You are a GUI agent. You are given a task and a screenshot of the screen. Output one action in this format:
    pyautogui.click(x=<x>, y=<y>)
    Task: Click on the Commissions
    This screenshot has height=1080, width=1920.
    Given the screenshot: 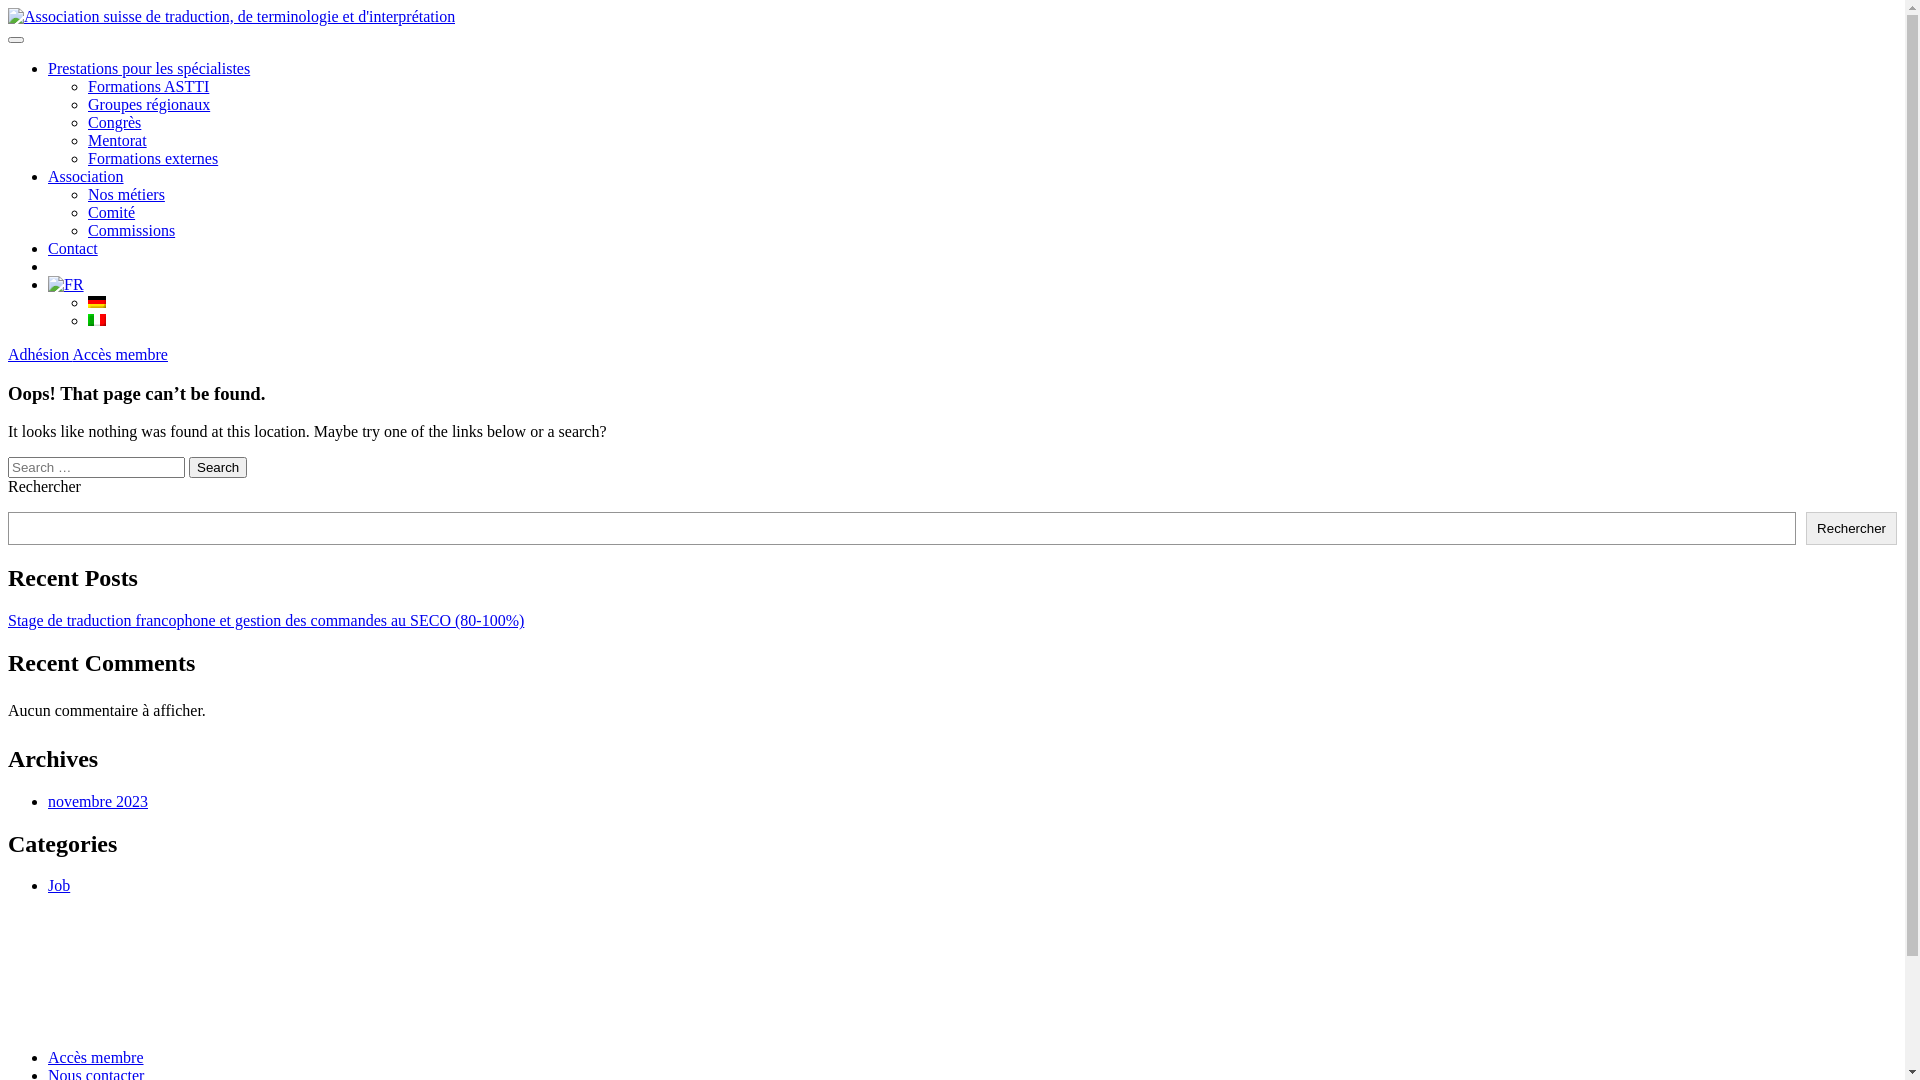 What is the action you would take?
    pyautogui.click(x=132, y=230)
    